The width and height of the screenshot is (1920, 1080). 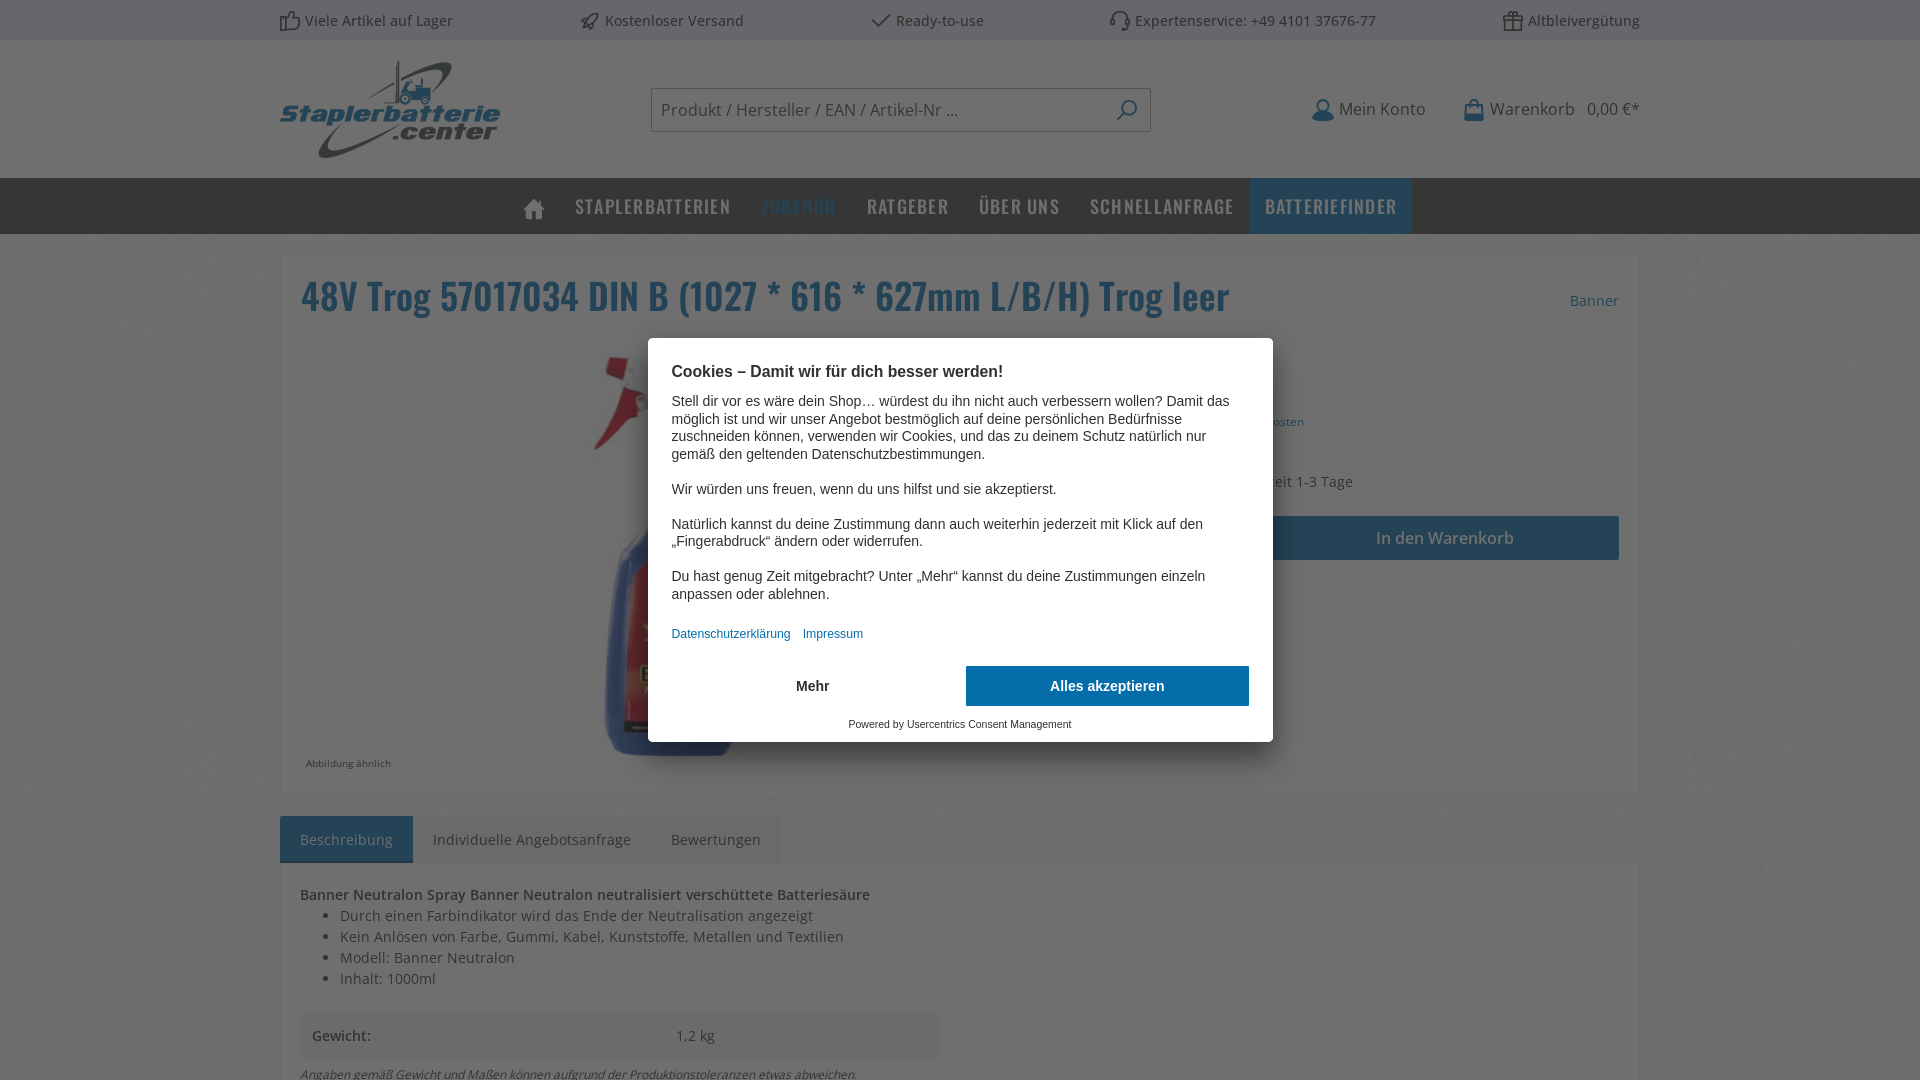 I want to click on Zur Startseite wechseln, so click(x=390, y=110).